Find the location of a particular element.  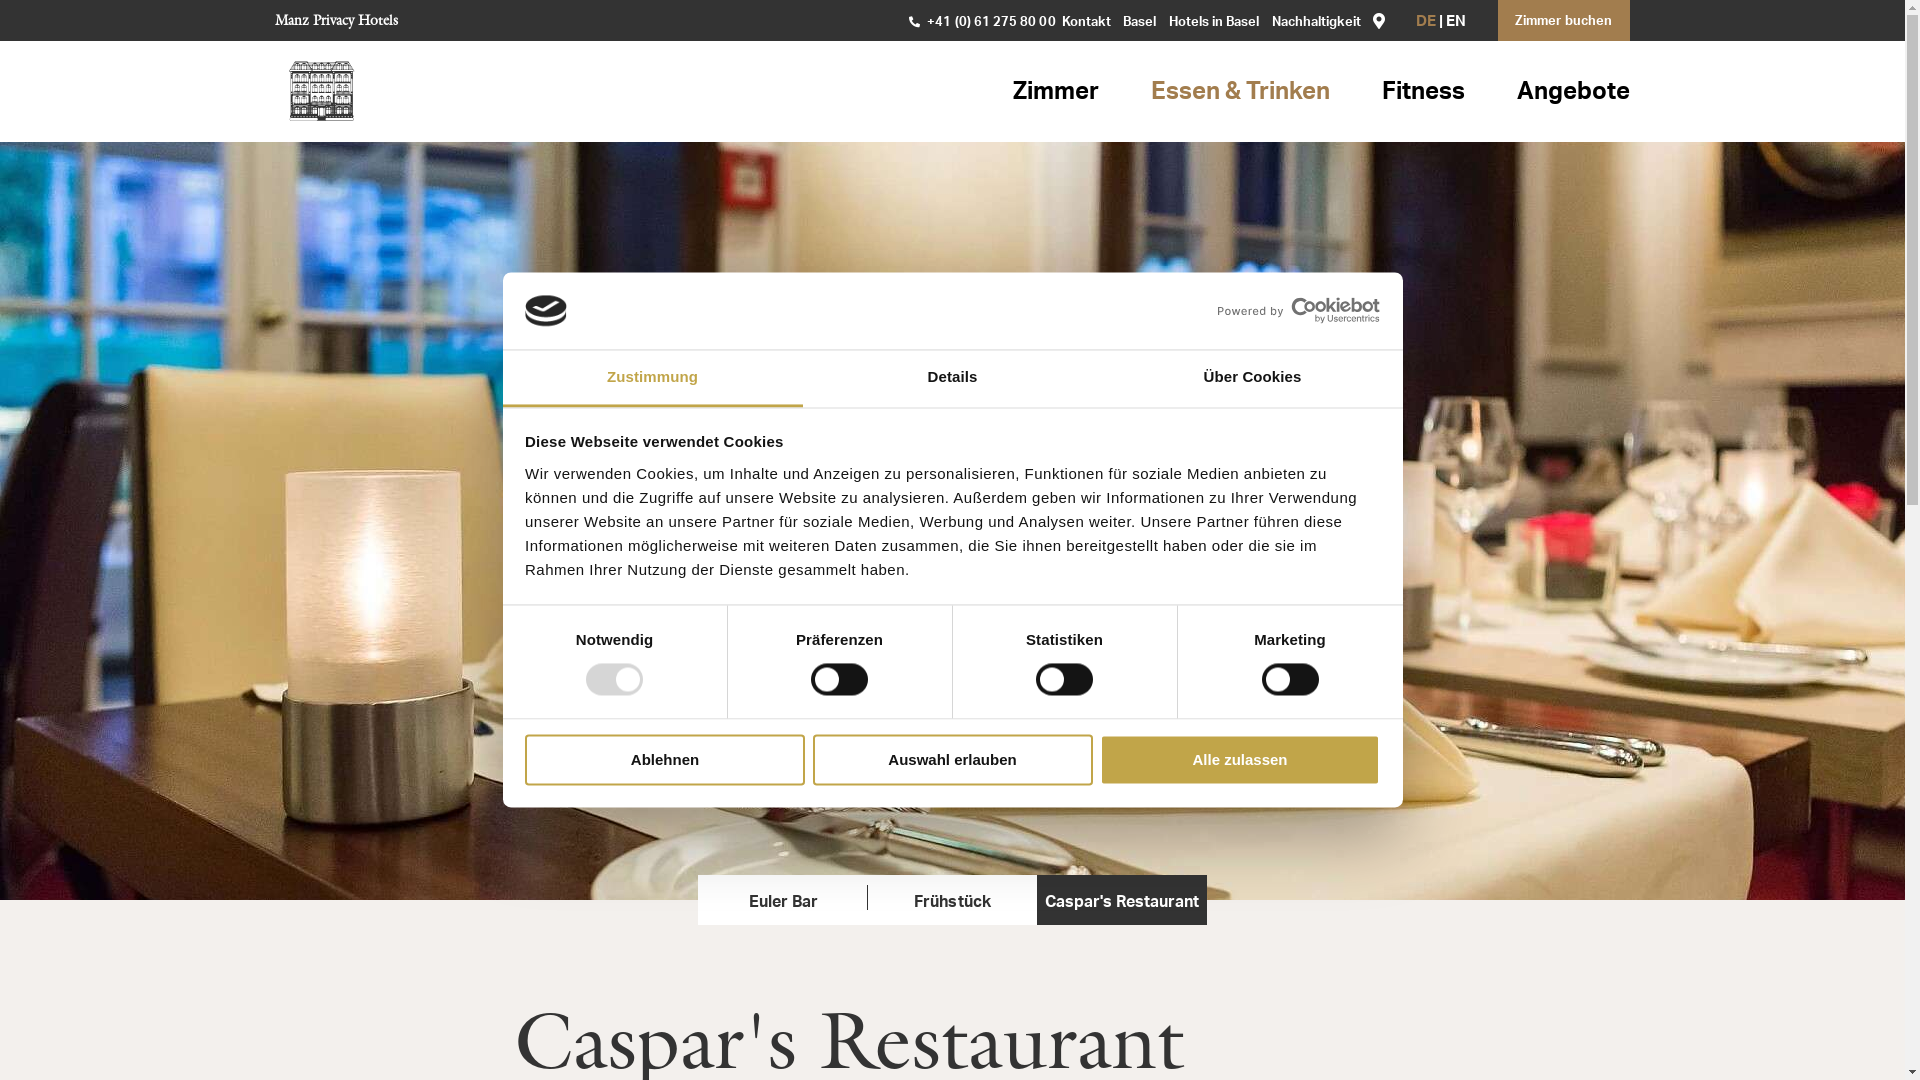

Zimmer is located at coordinates (1056, 93).